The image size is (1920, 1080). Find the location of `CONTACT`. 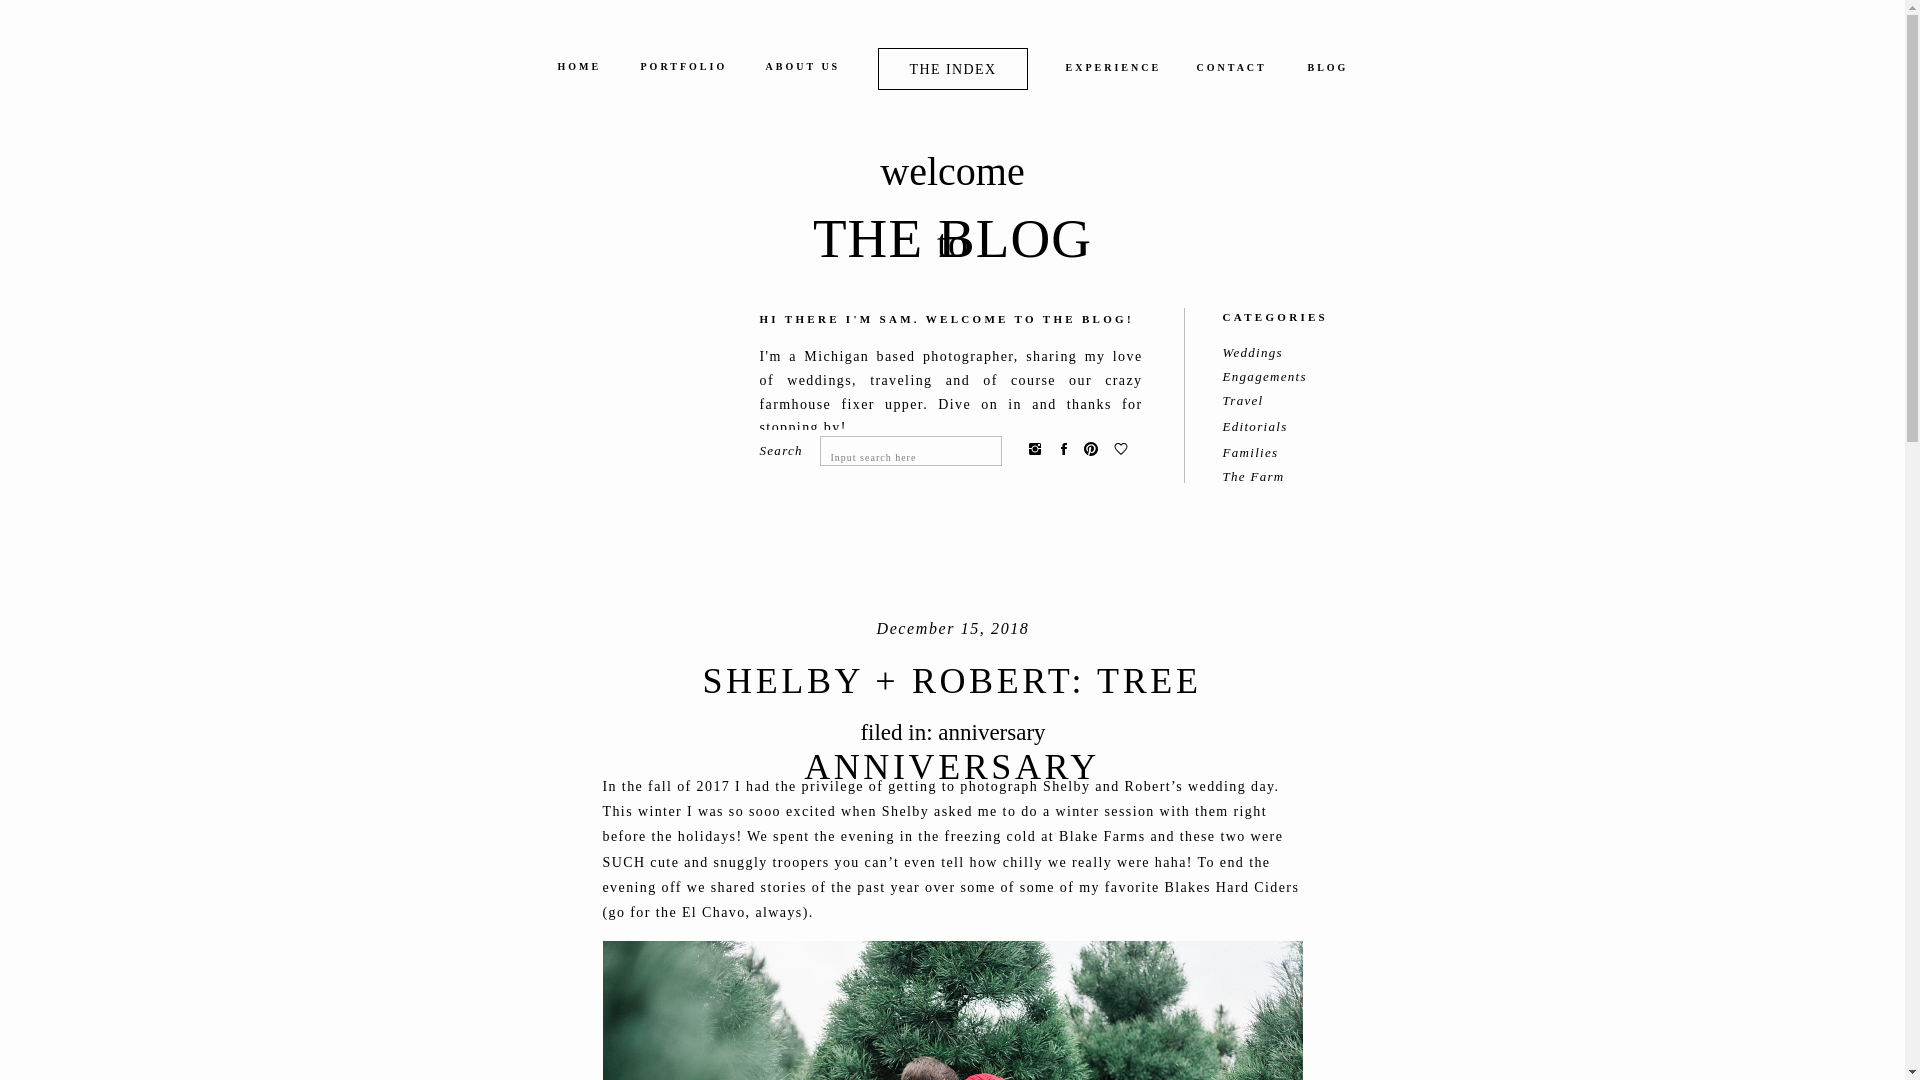

CONTACT is located at coordinates (1228, 72).